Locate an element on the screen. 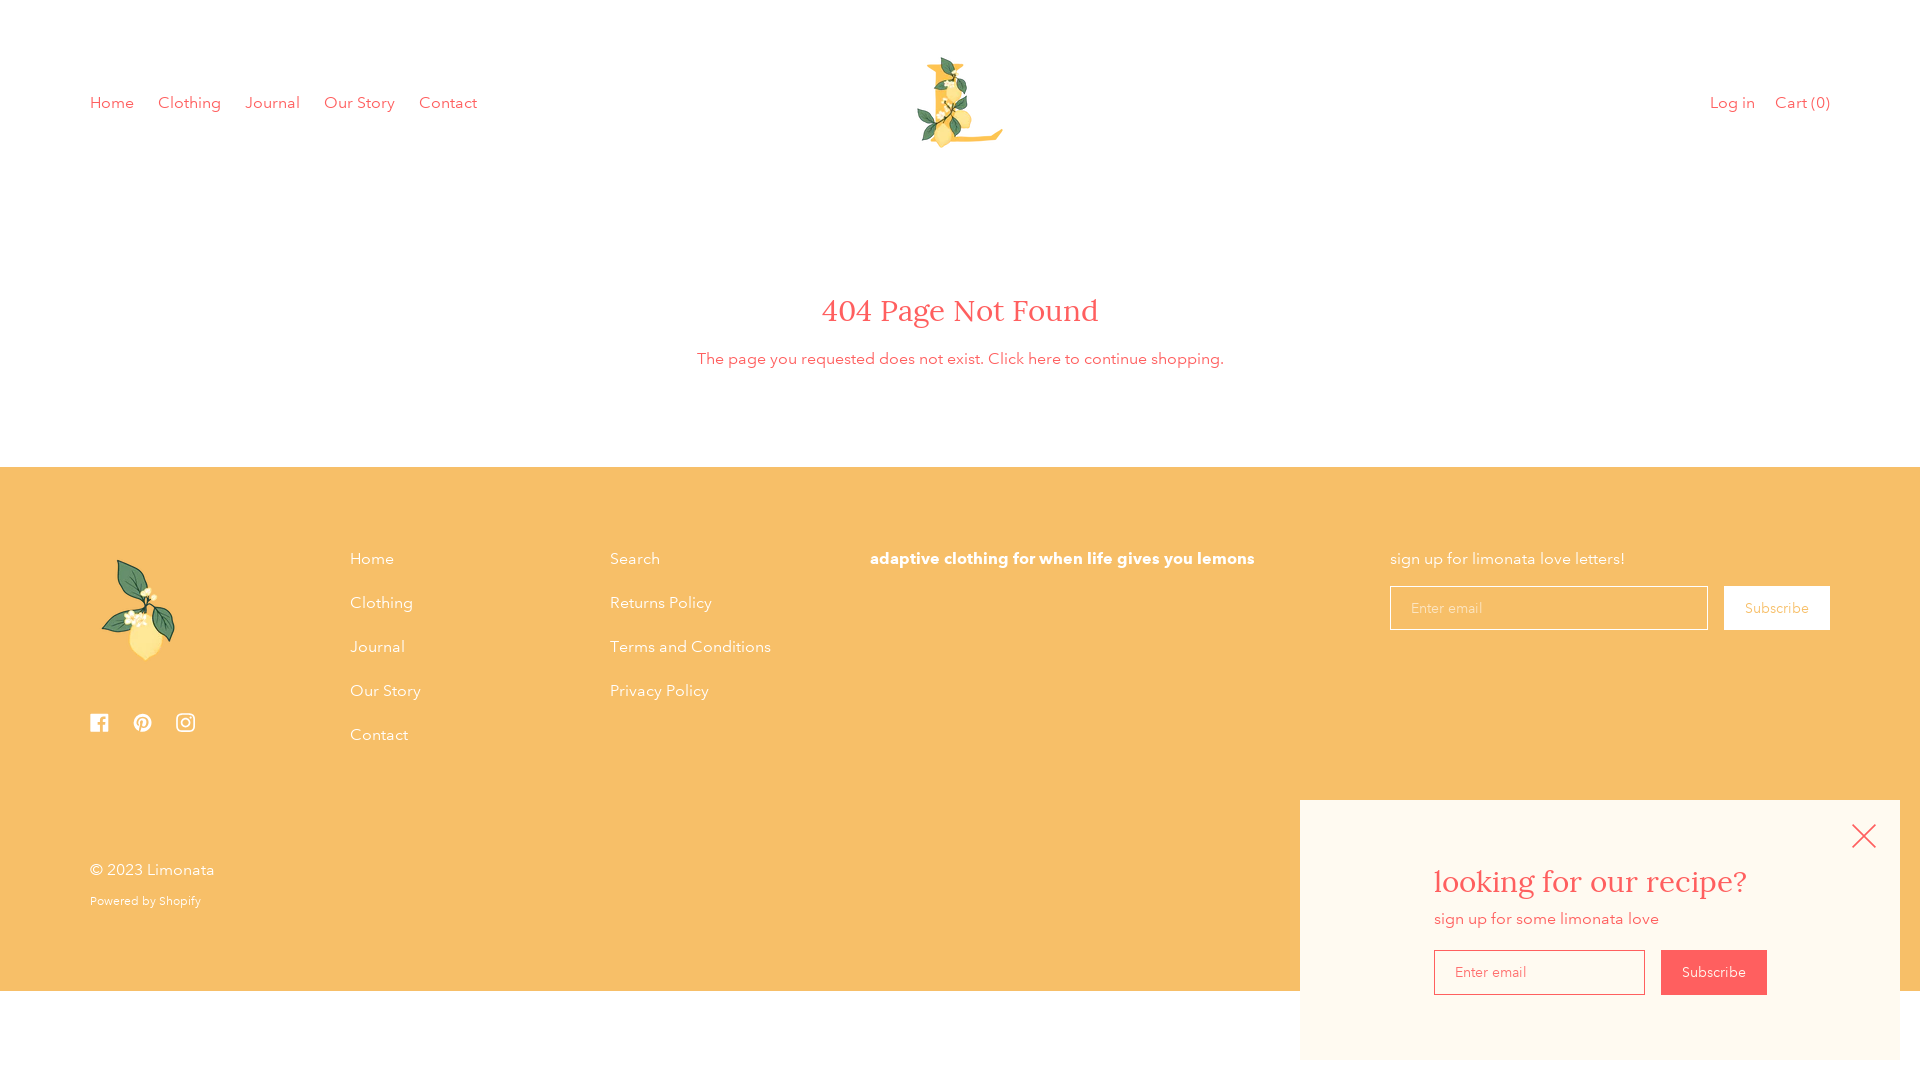 The height and width of the screenshot is (1080, 1920). Limonata is located at coordinates (181, 870).